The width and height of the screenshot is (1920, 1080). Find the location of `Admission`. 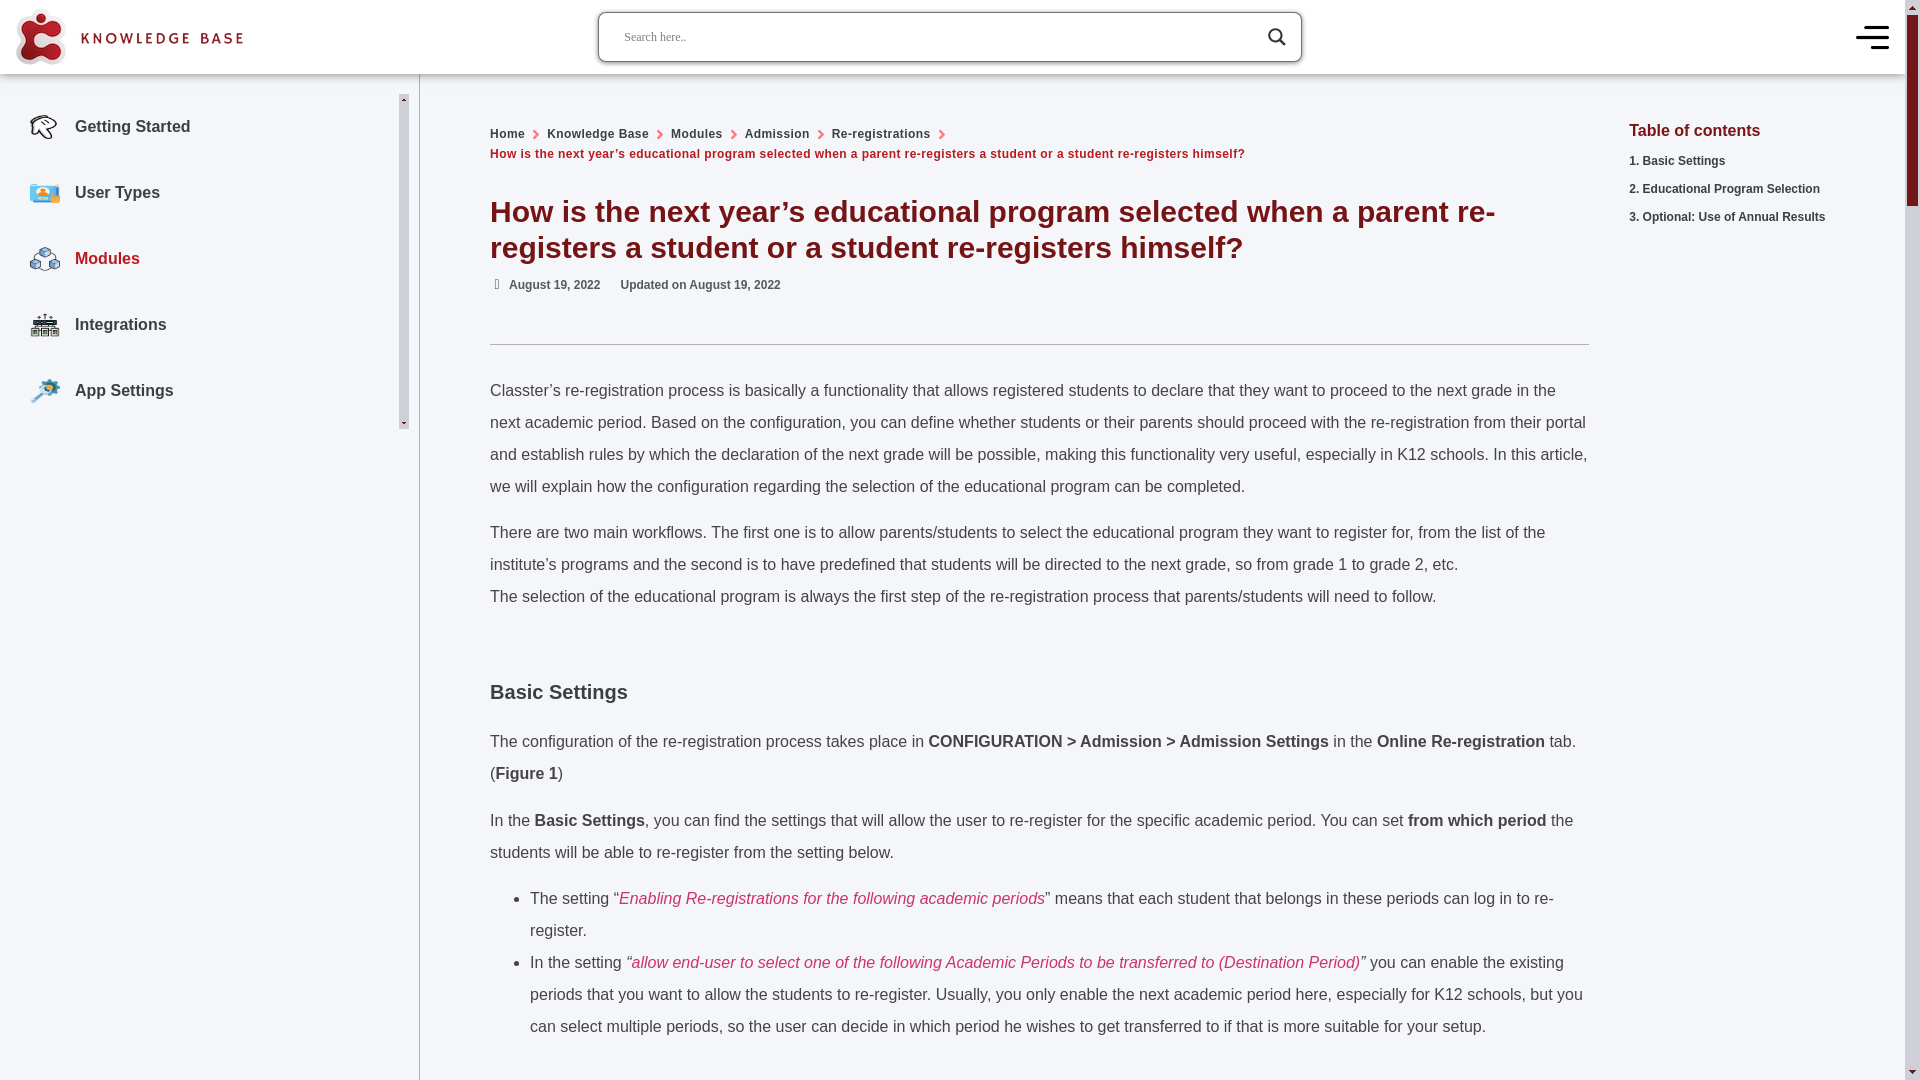

Admission is located at coordinates (777, 134).